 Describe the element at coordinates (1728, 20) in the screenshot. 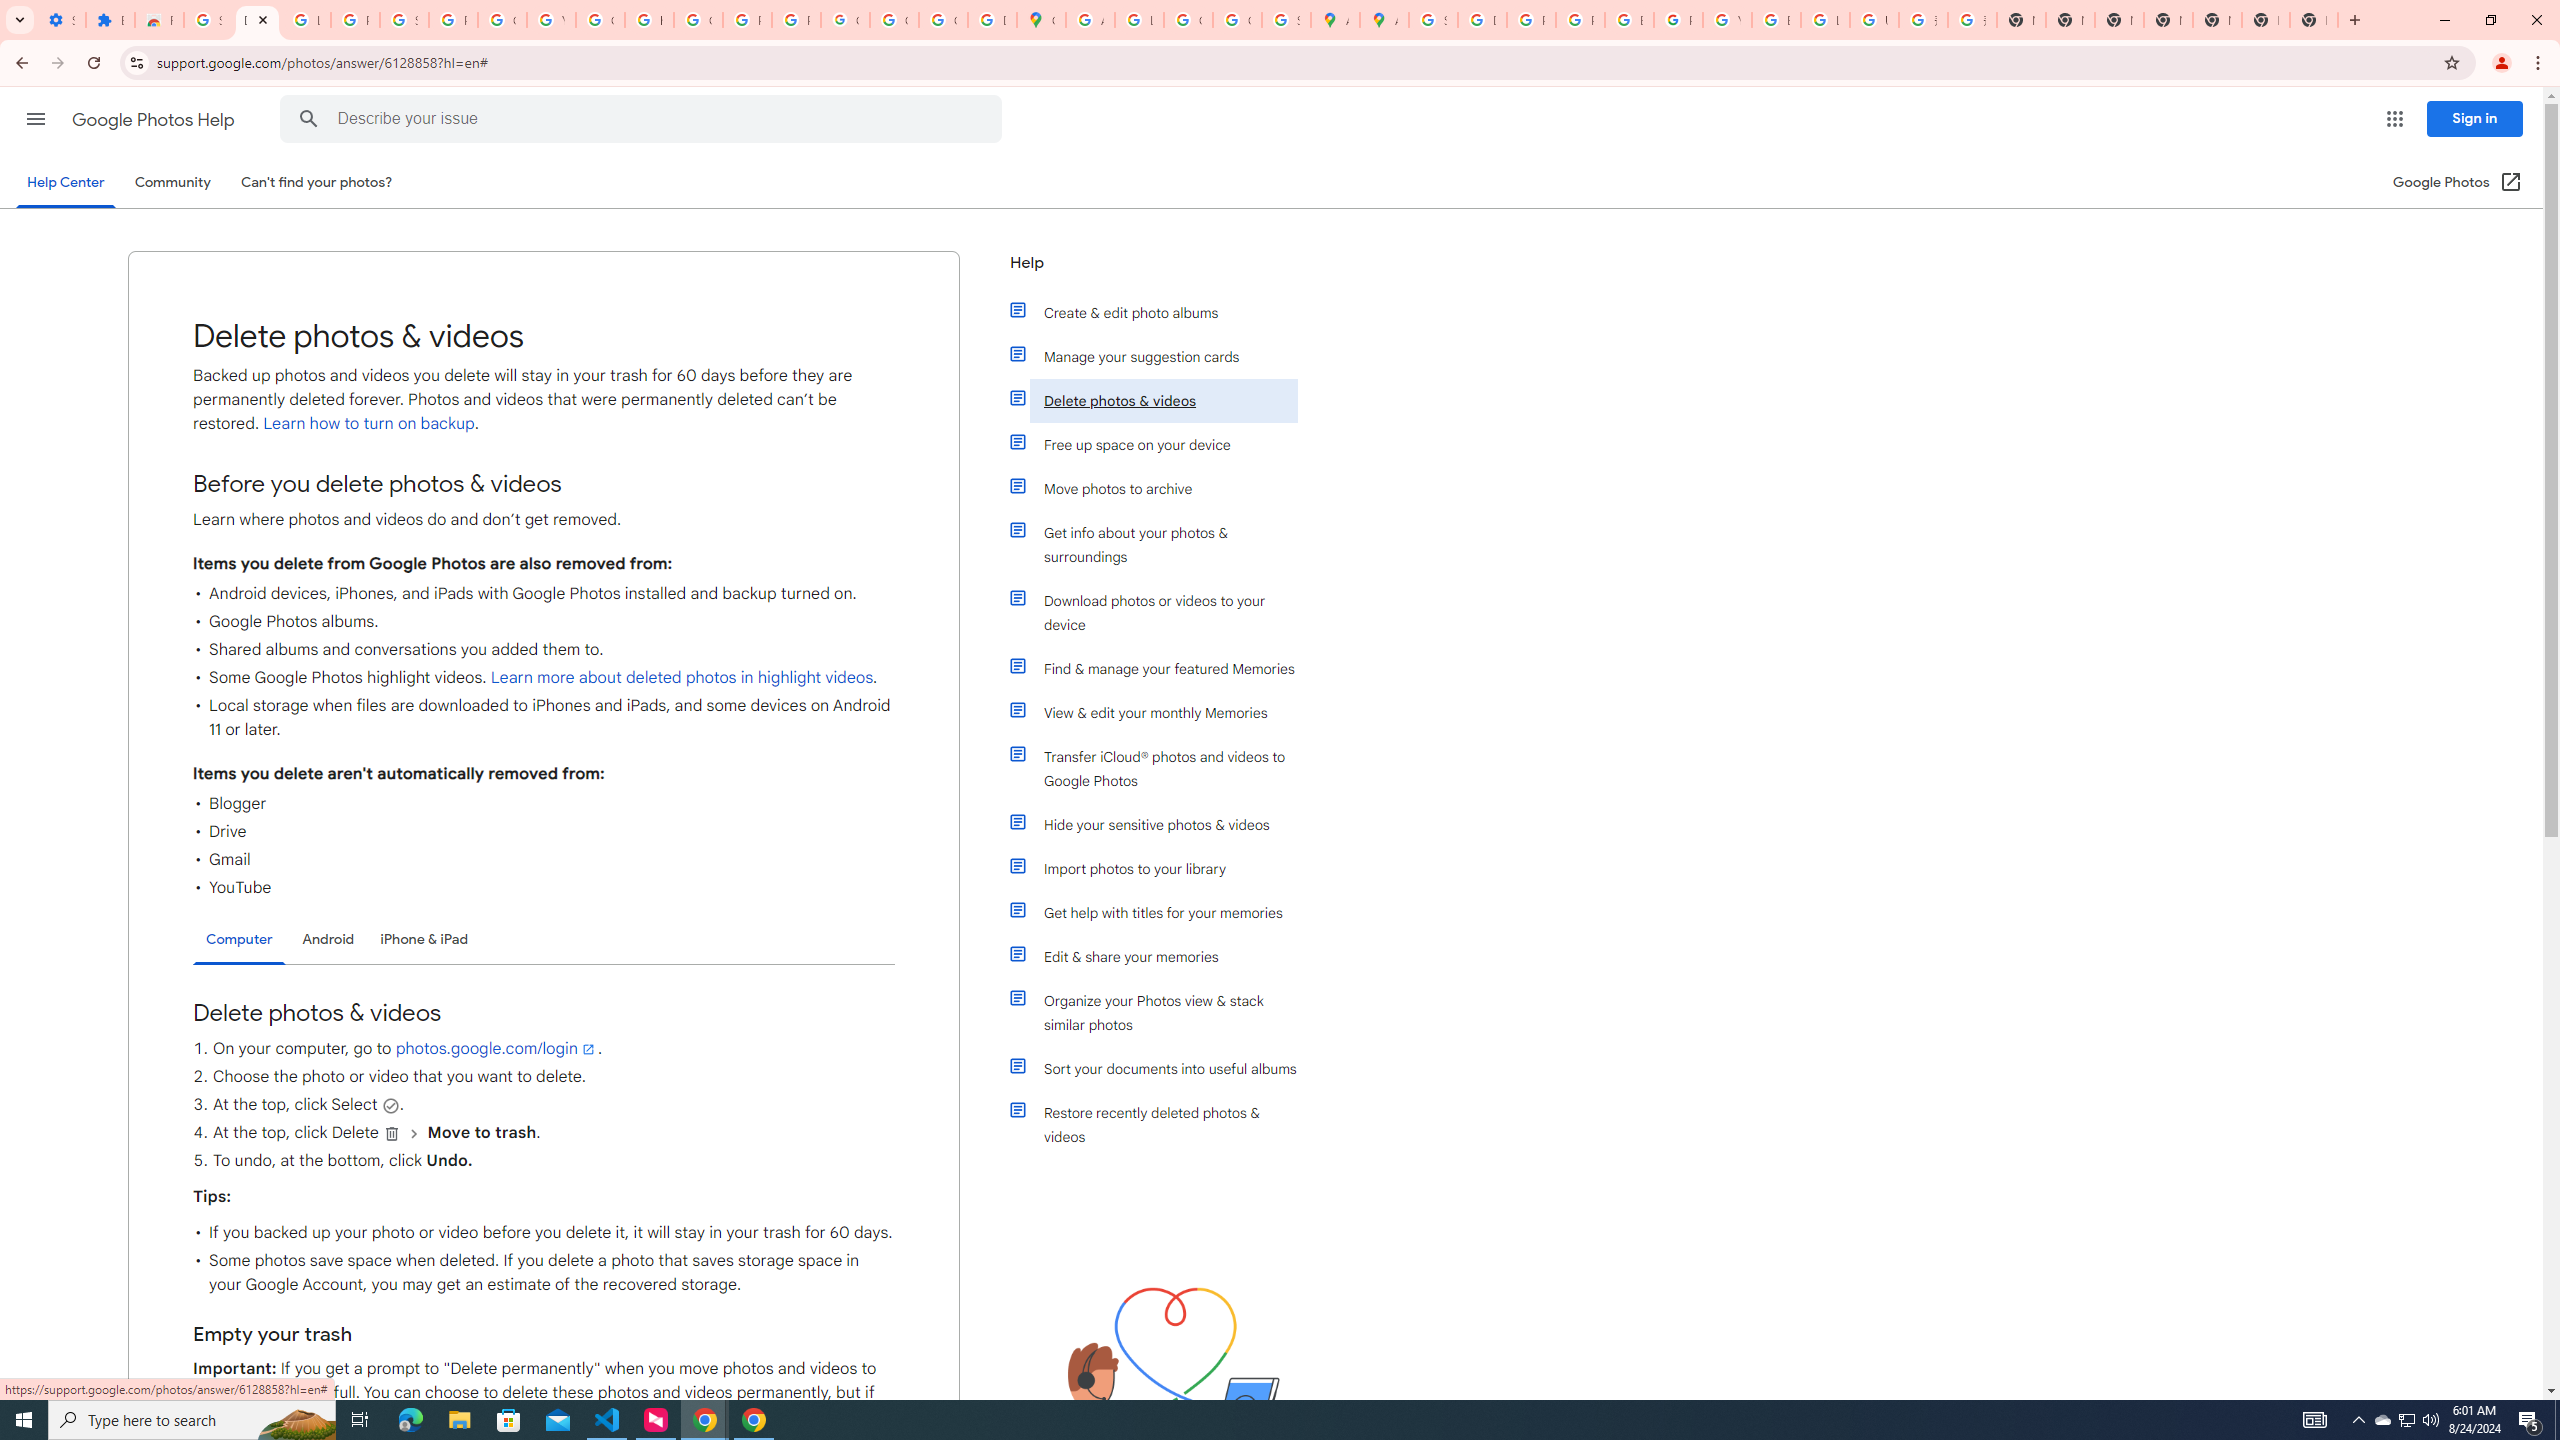

I see `YouTube` at that location.